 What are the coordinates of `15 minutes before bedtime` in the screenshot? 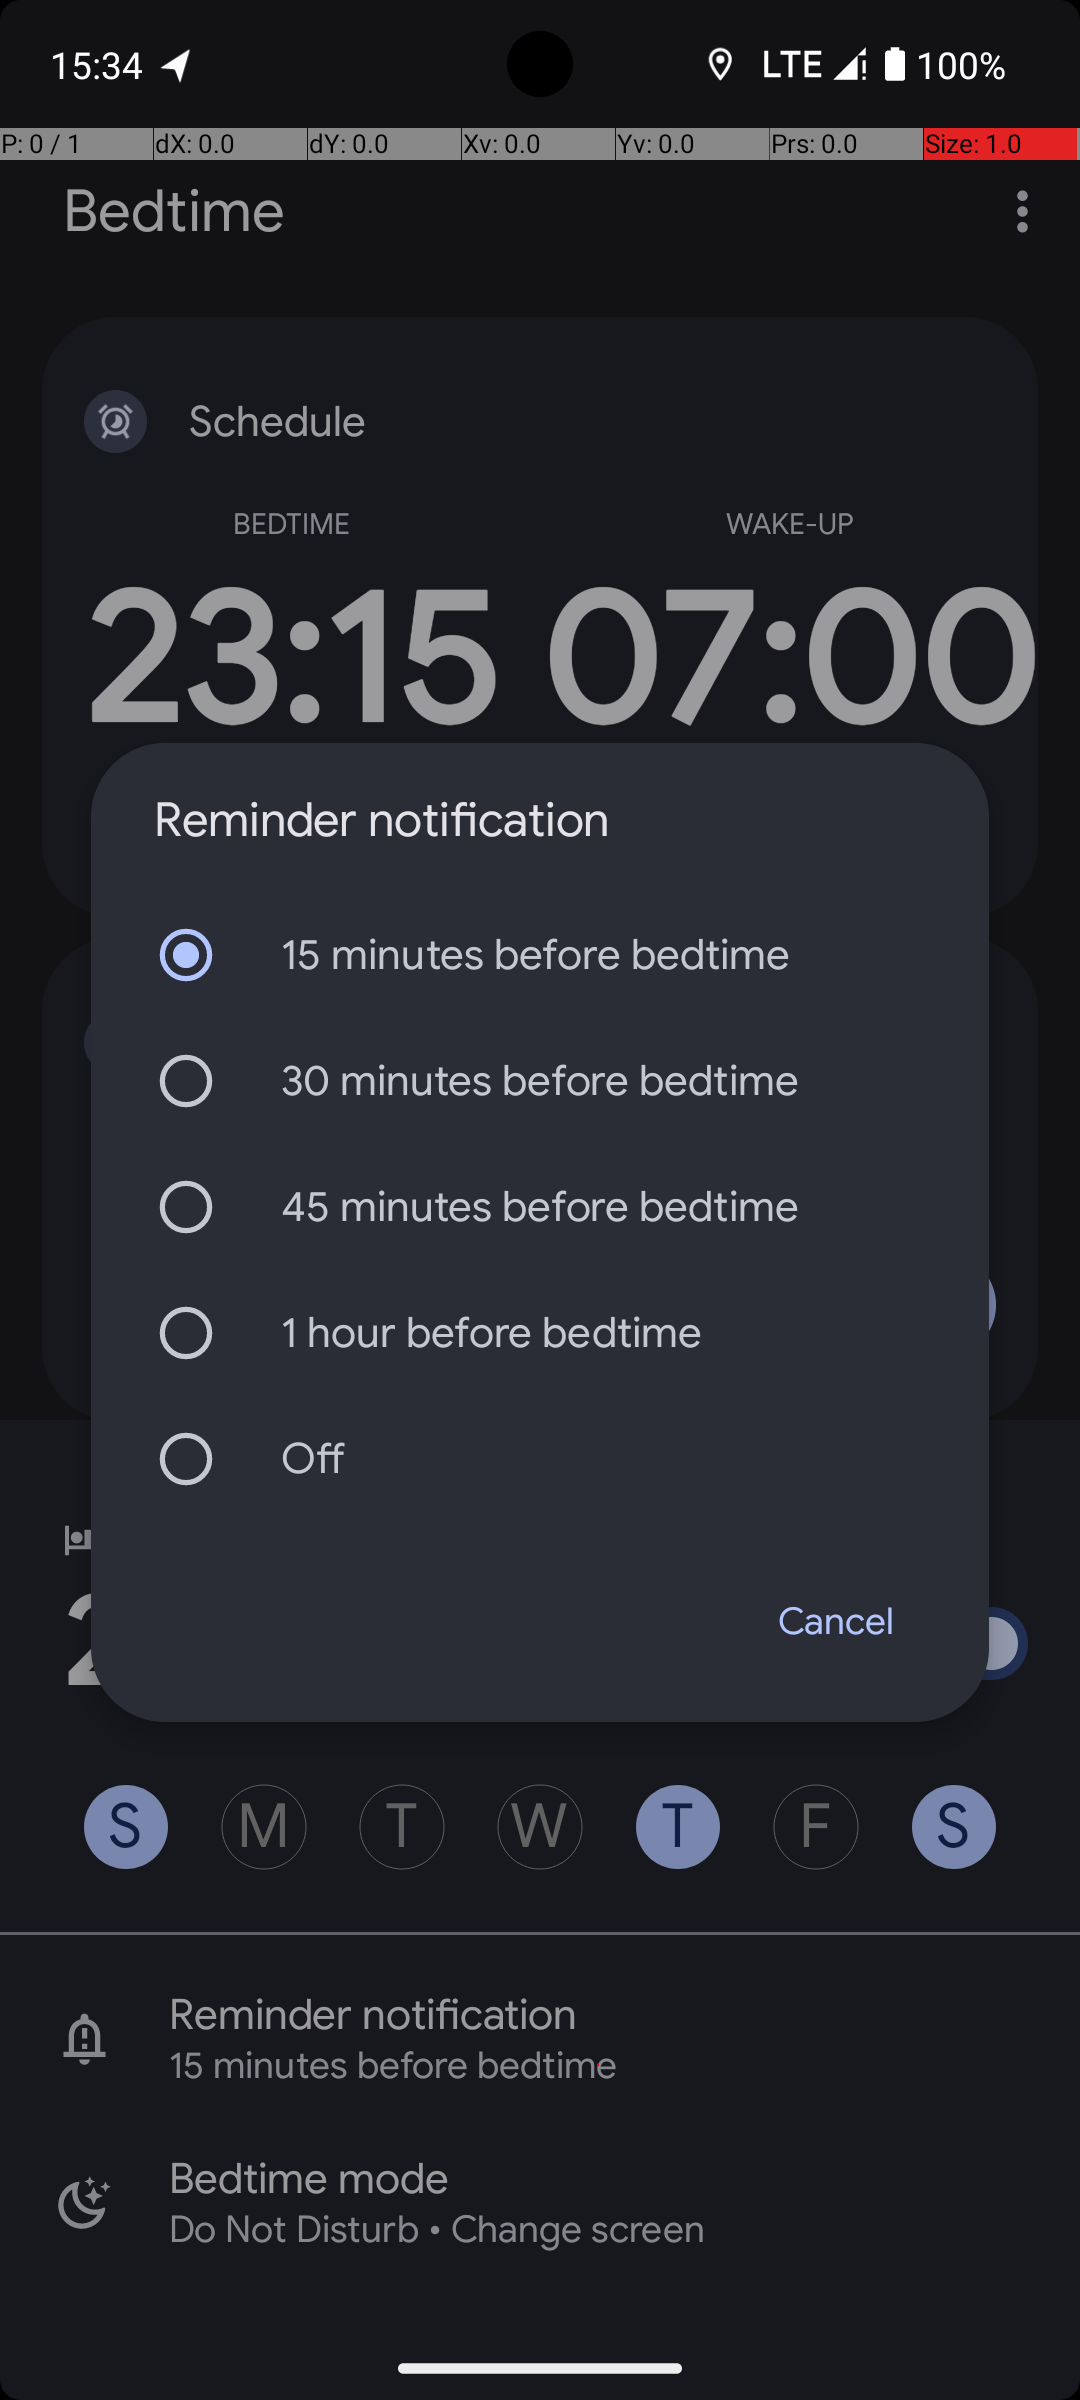 It's located at (540, 955).